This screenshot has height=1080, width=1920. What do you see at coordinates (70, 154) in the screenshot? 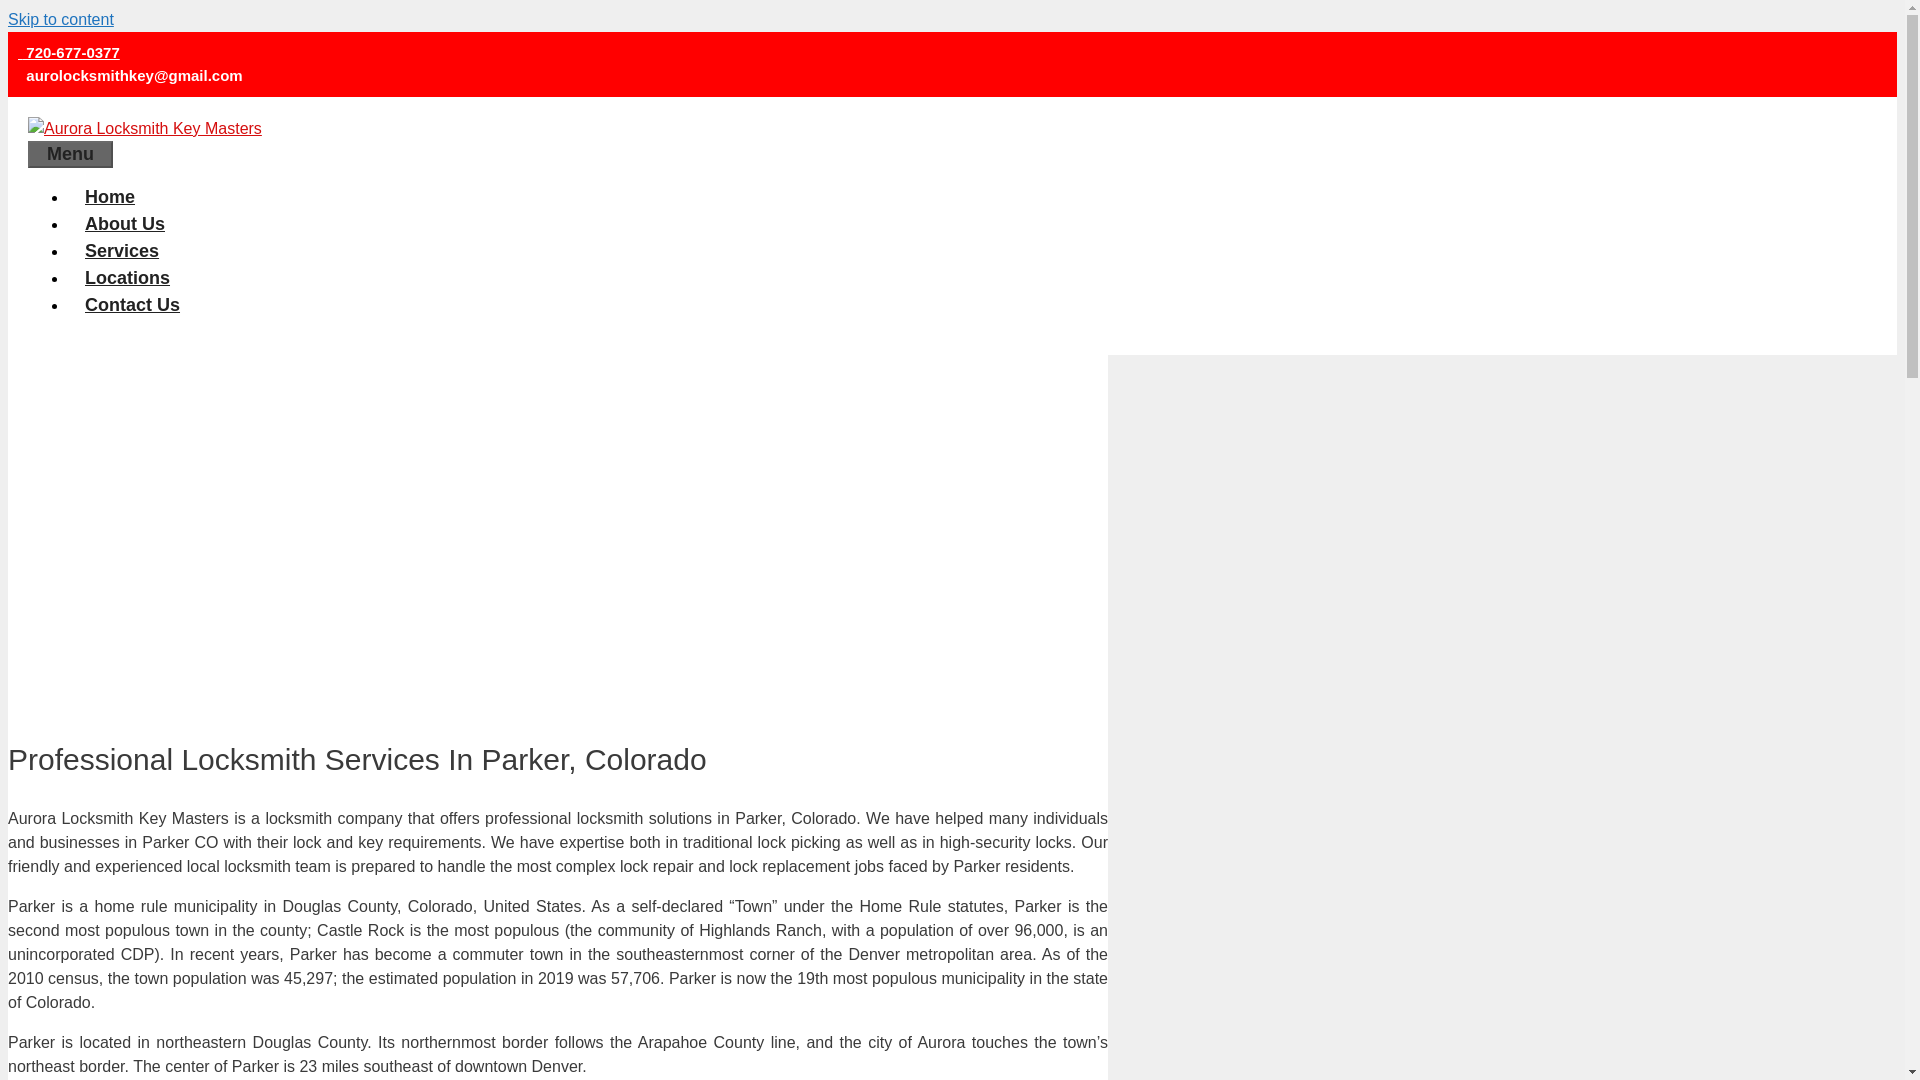
I see `Menu` at bounding box center [70, 154].